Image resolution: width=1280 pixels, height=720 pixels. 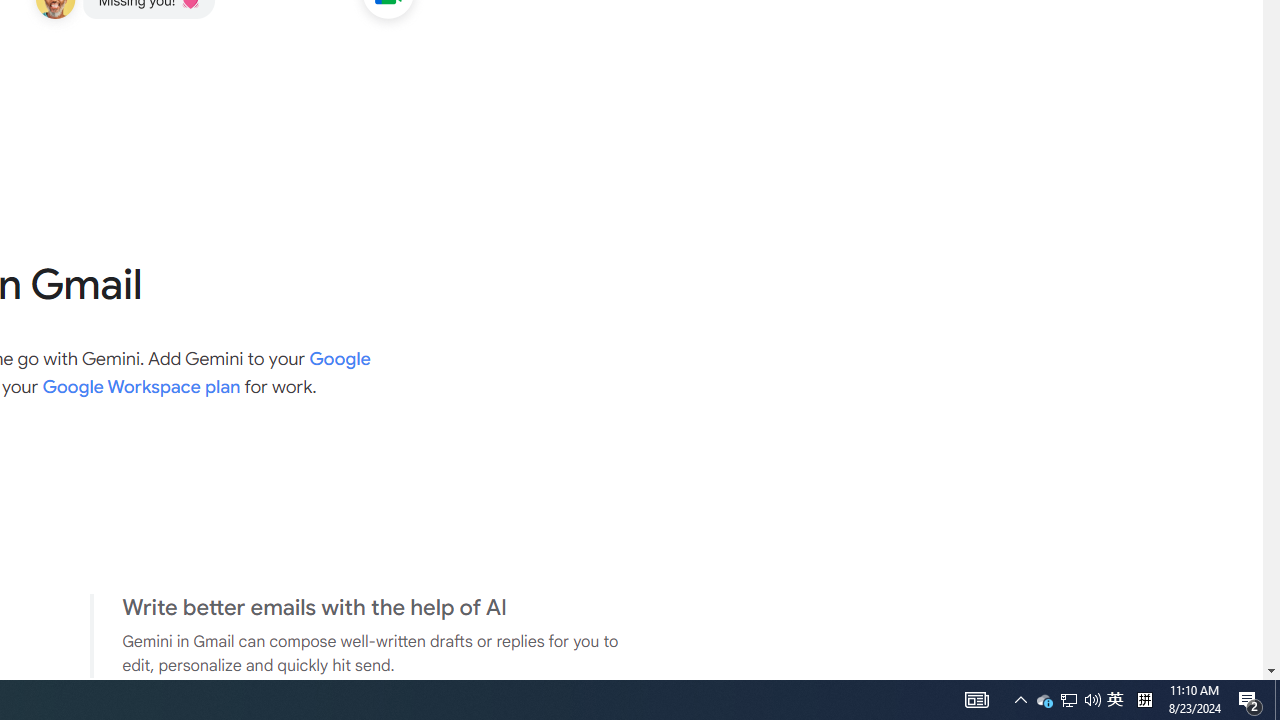 What do you see at coordinates (1044, 700) in the screenshot?
I see `Tray Input Indicator - Chinese (Simplified, China)` at bounding box center [1044, 700].